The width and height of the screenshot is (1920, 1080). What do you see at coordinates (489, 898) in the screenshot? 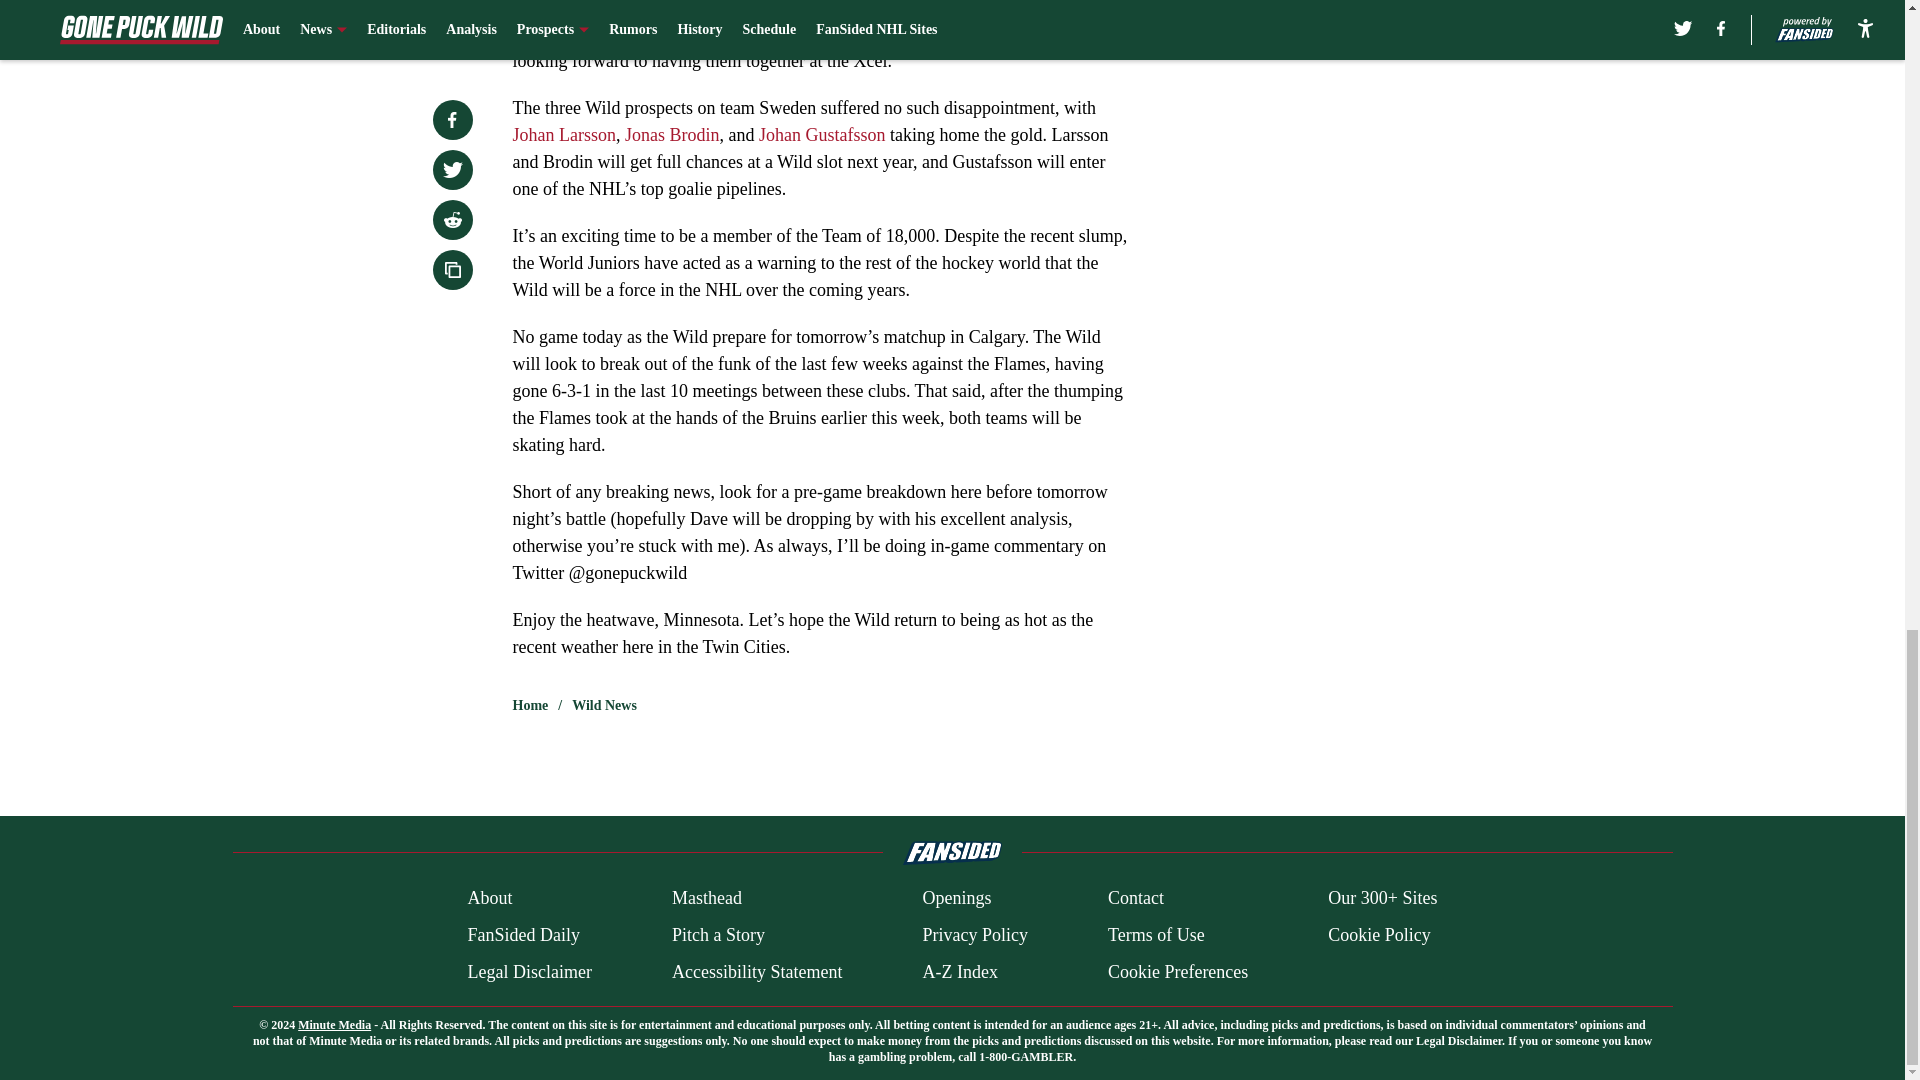
I see `About` at bounding box center [489, 898].